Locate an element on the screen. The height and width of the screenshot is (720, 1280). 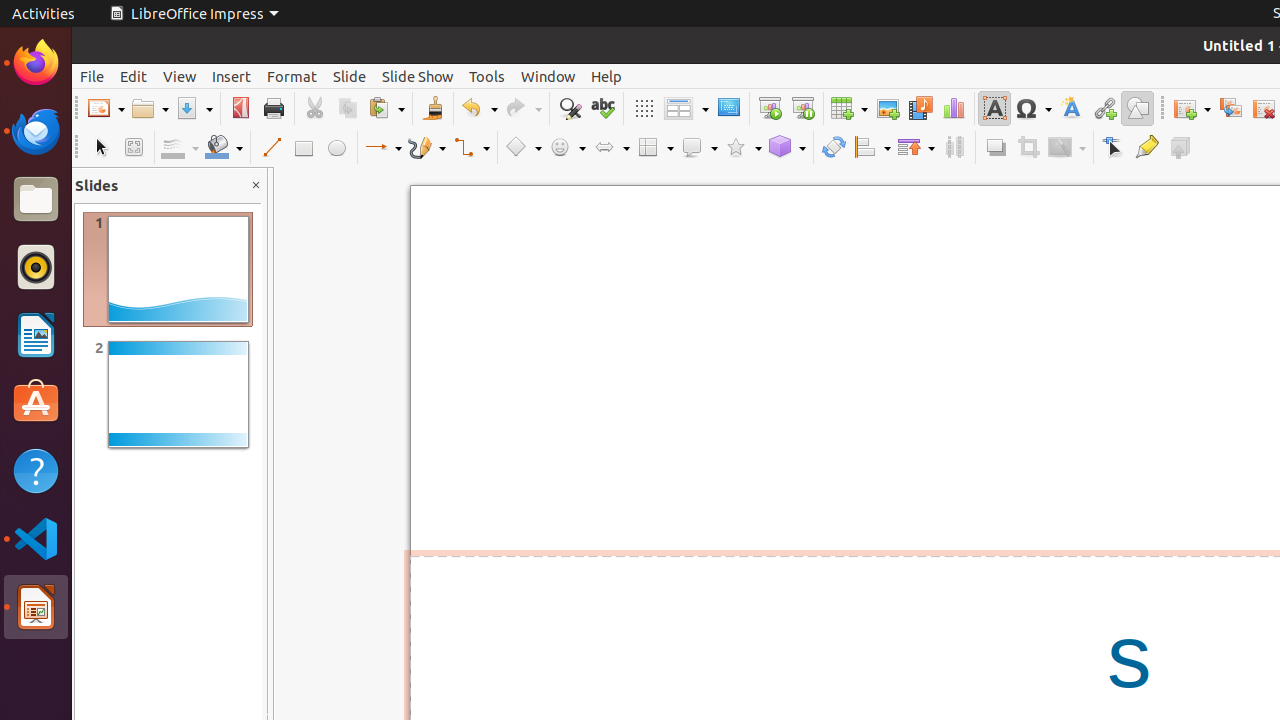
Print is located at coordinates (274, 108).